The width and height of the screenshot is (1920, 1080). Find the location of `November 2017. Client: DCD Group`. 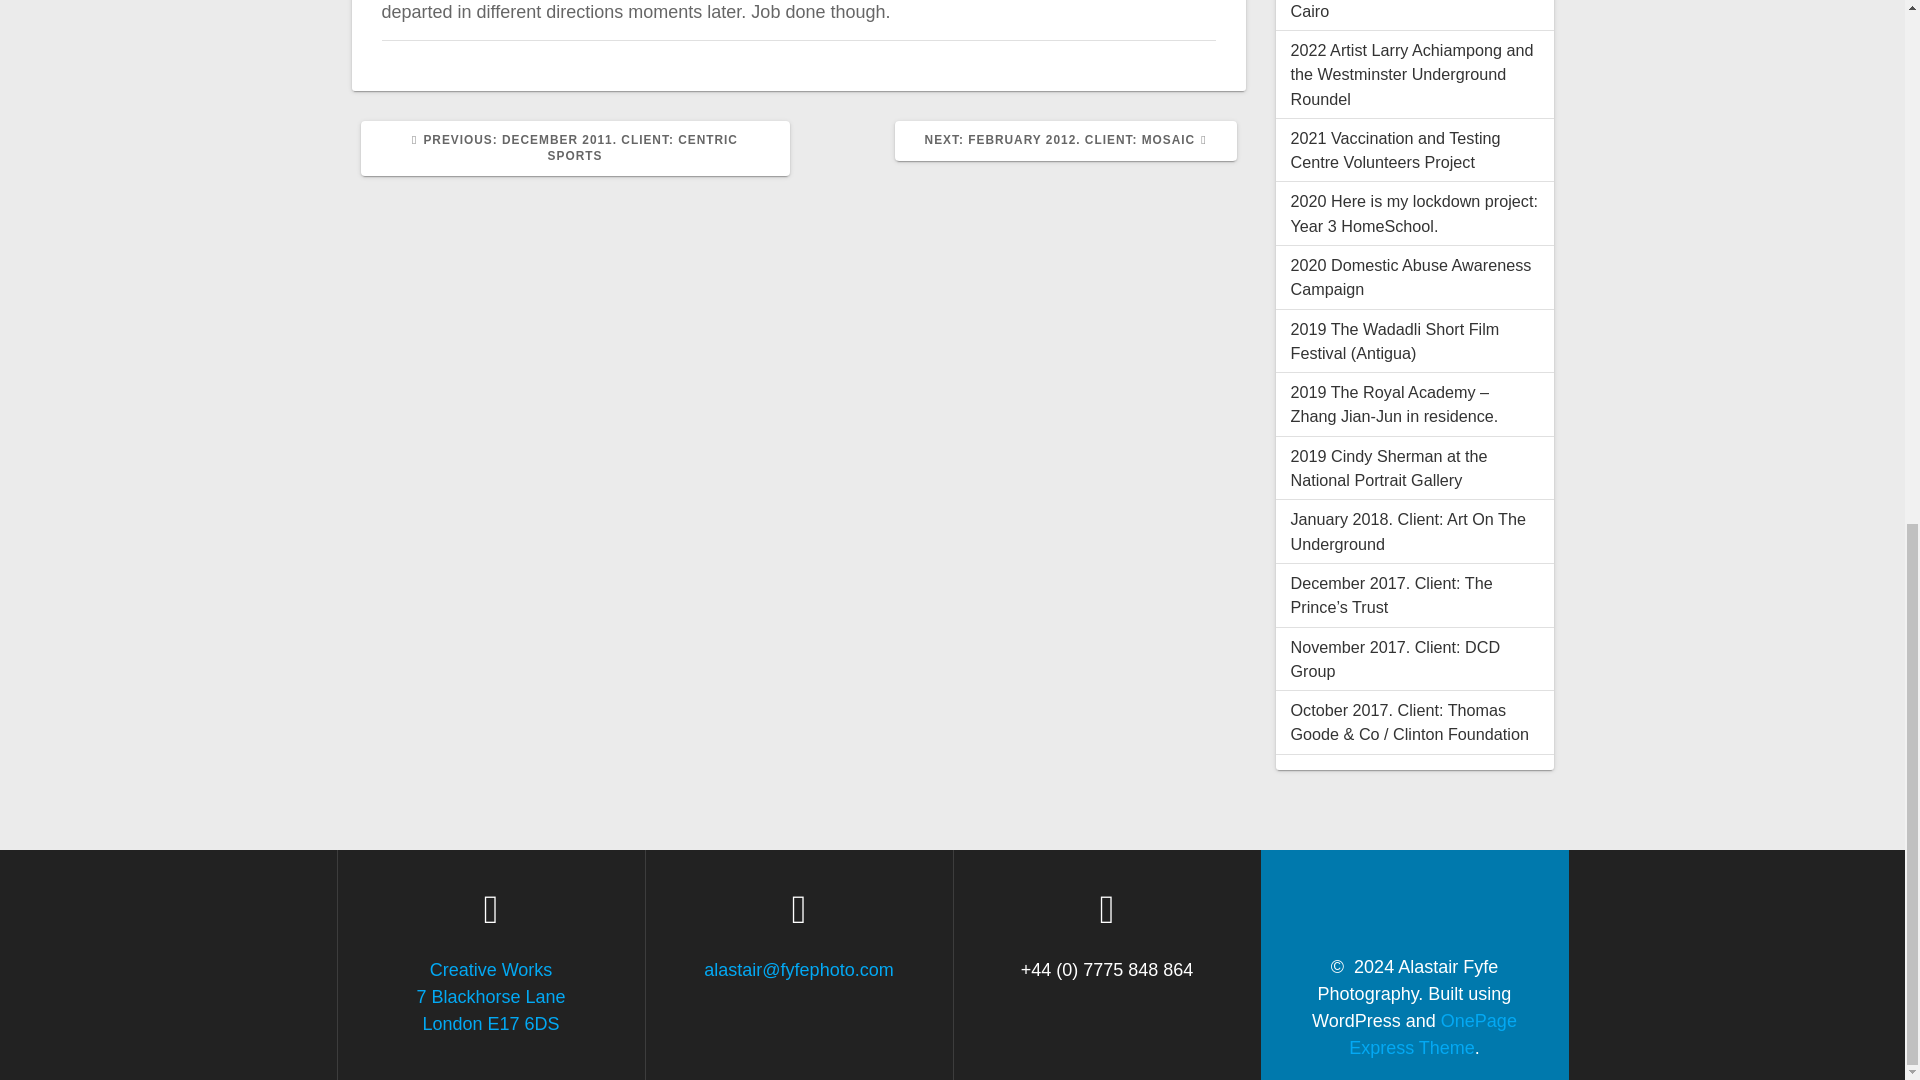

November 2017. Client: DCD Group is located at coordinates (1392, 10).